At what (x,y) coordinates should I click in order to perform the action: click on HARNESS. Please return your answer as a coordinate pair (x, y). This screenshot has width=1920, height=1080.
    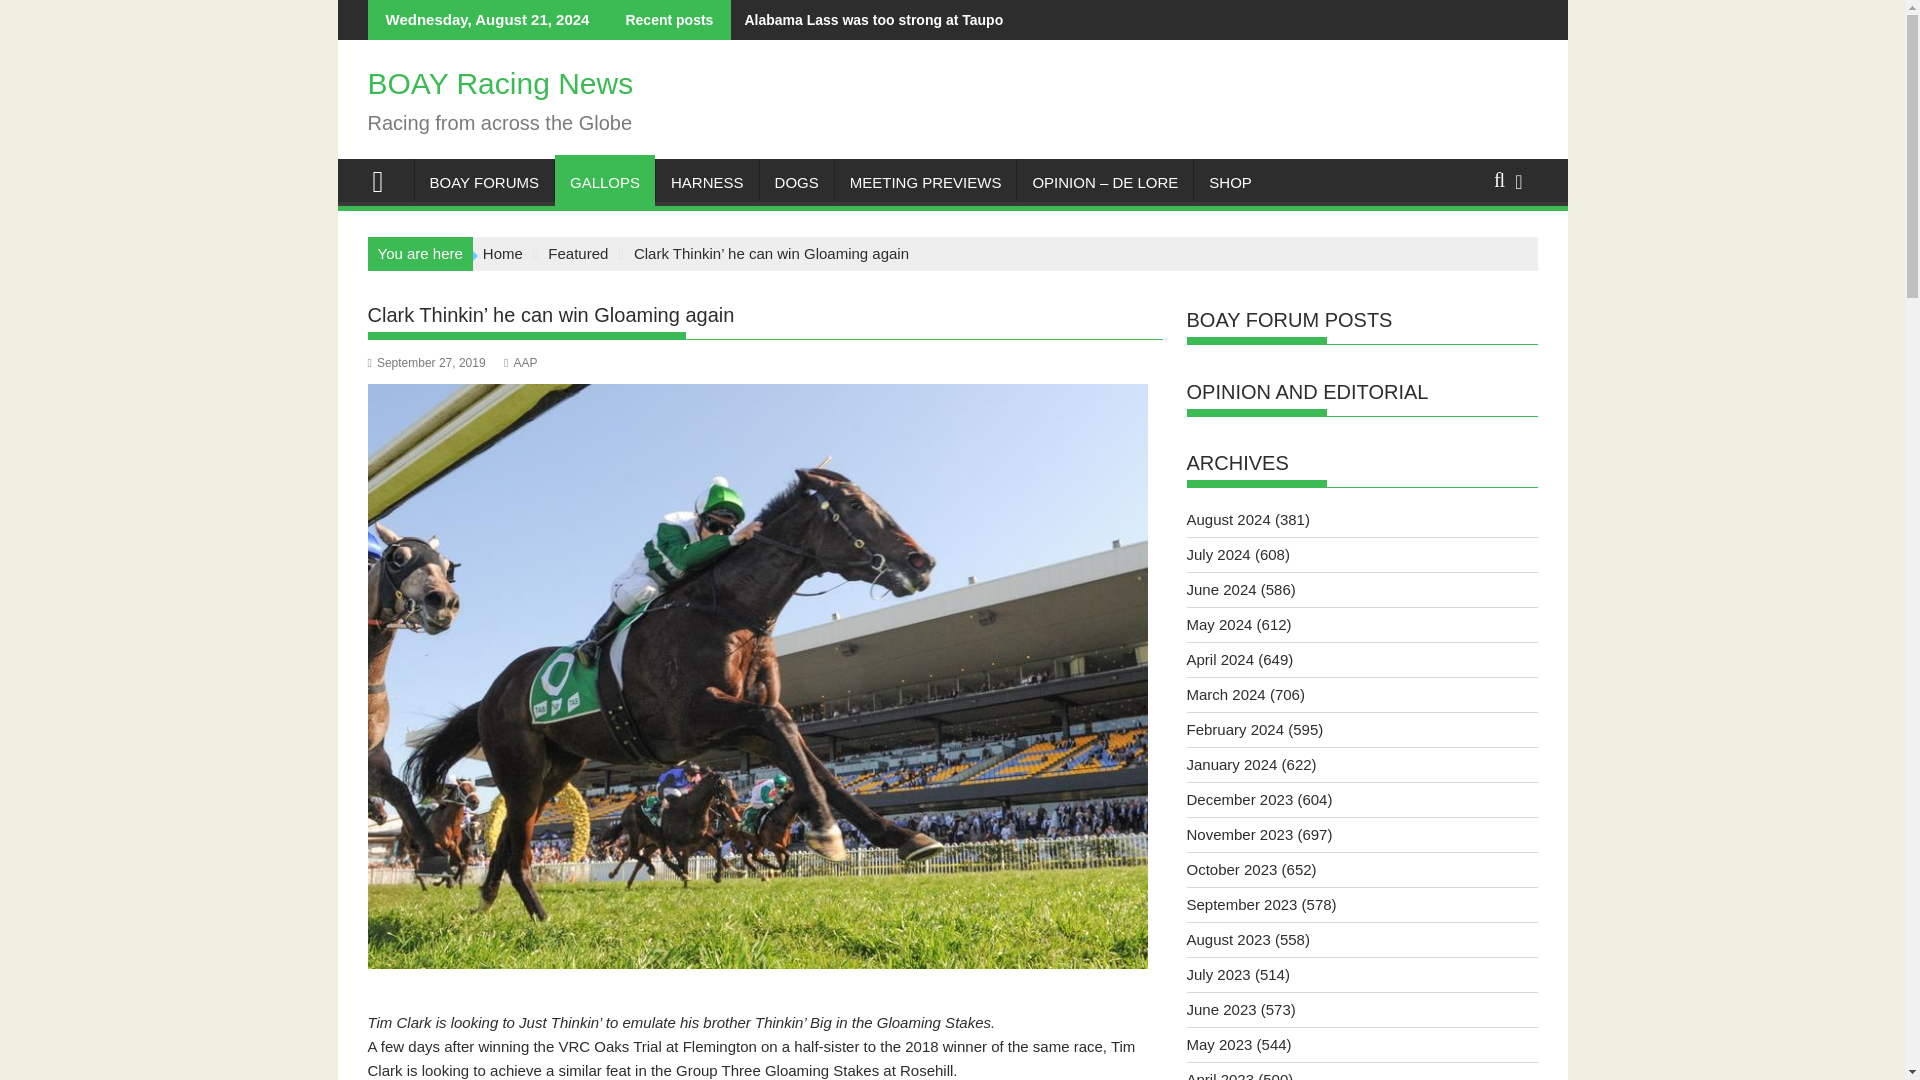
    Looking at the image, I should click on (707, 182).